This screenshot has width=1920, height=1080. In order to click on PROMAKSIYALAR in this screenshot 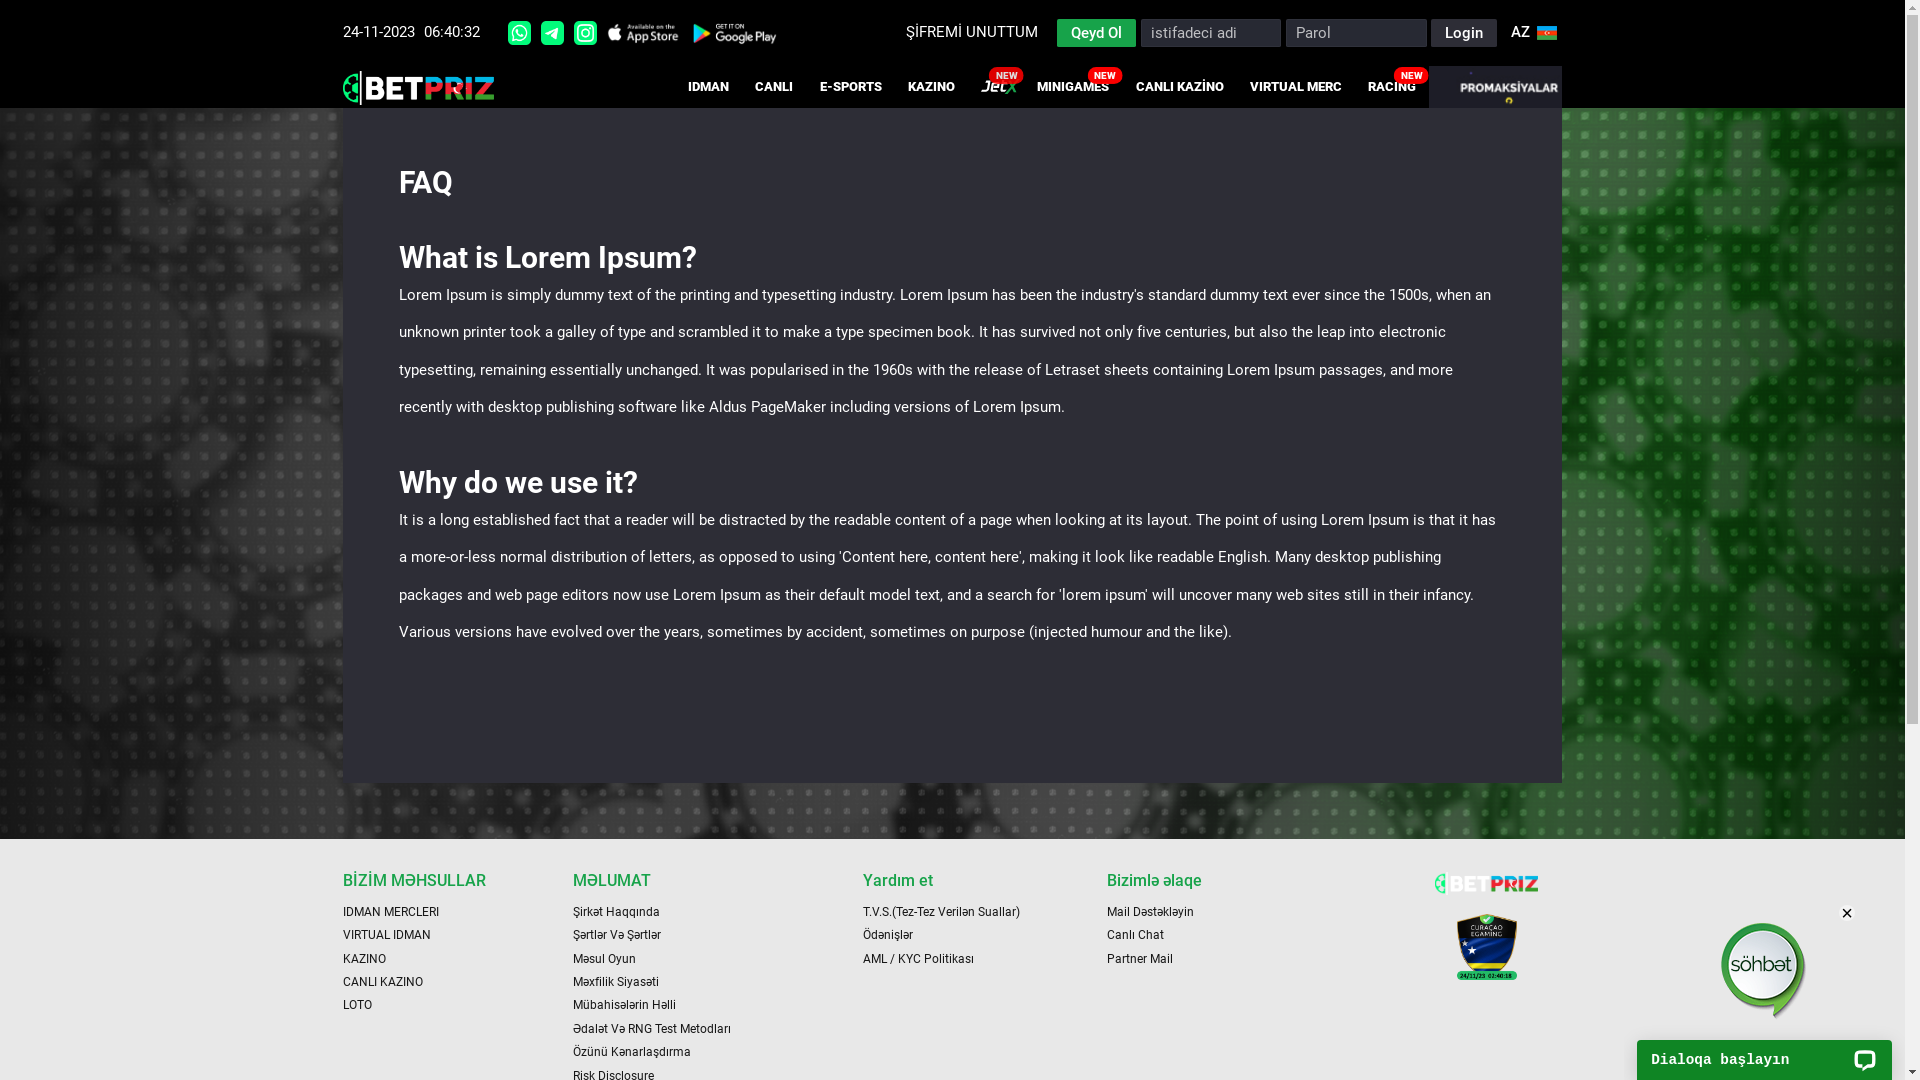, I will do `click(1496, 87)`.